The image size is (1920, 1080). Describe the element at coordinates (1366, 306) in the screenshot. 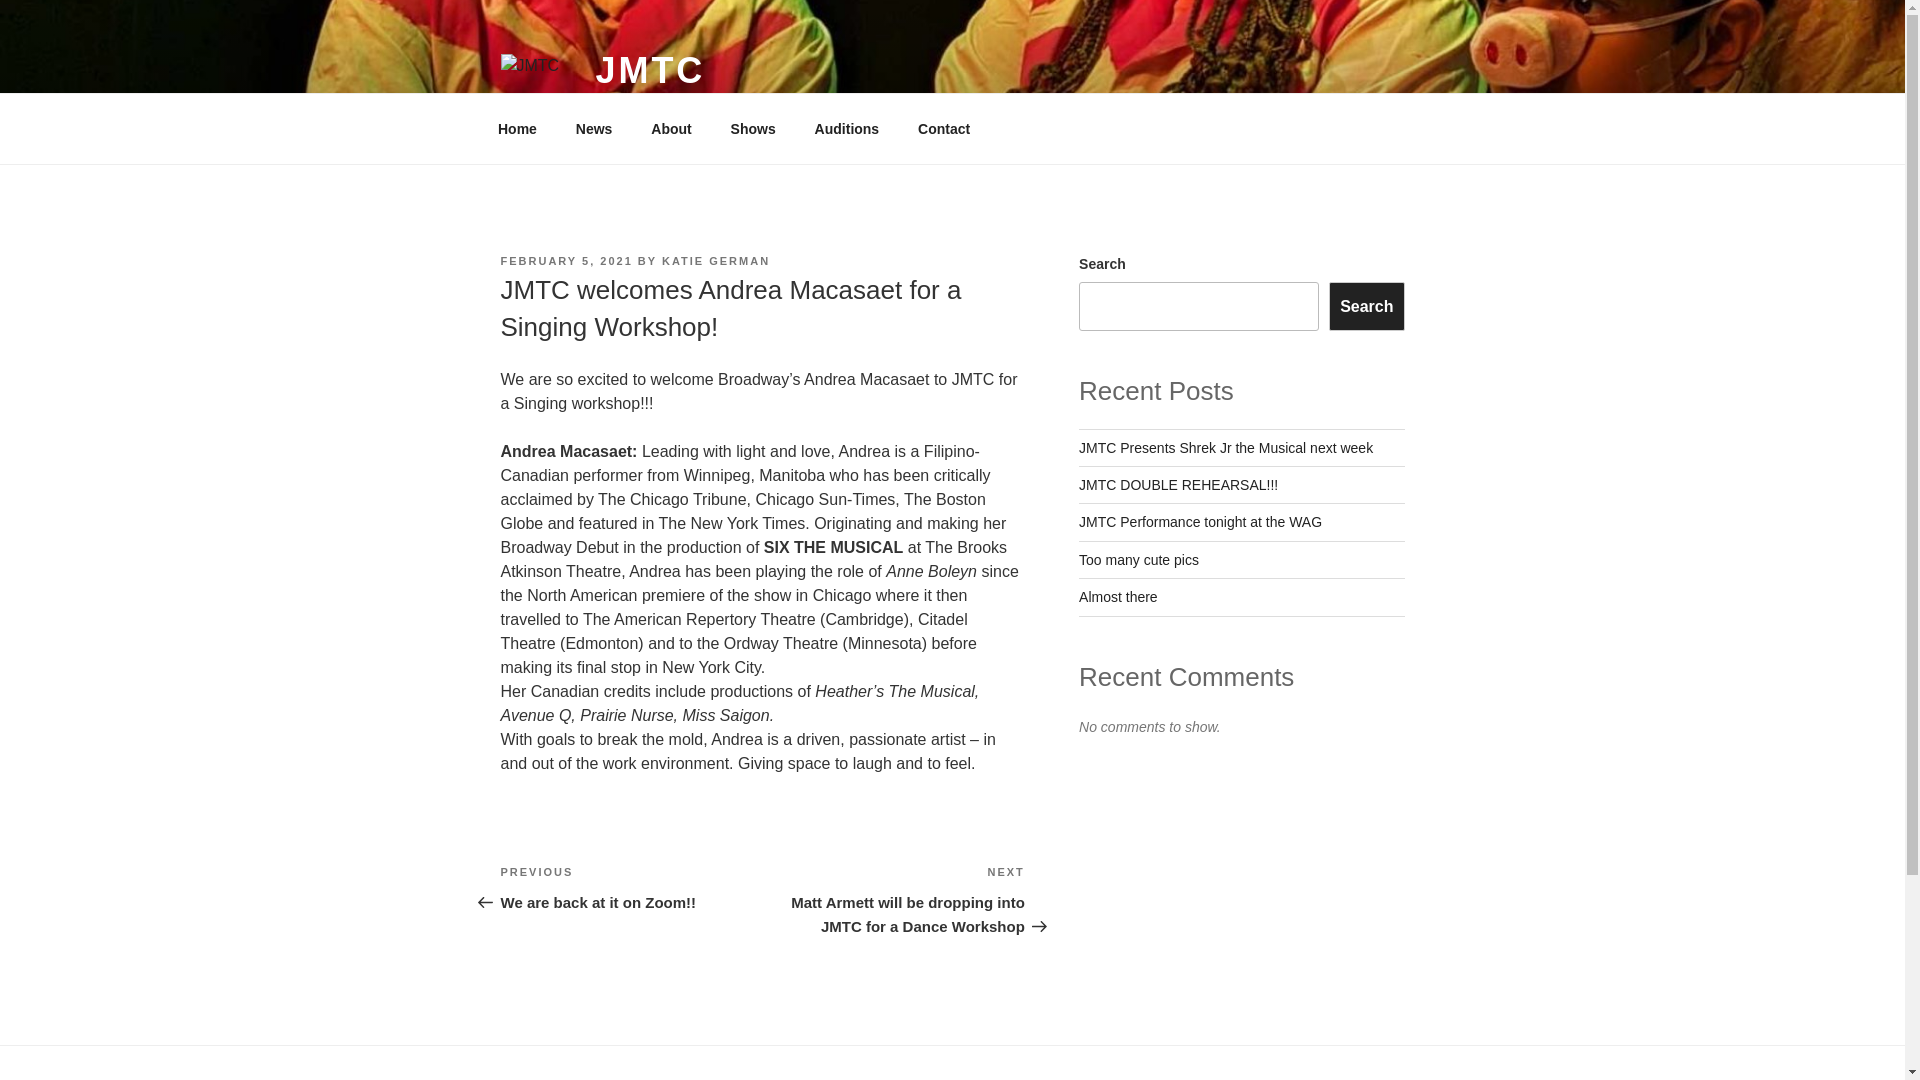

I see `Auditions` at that location.